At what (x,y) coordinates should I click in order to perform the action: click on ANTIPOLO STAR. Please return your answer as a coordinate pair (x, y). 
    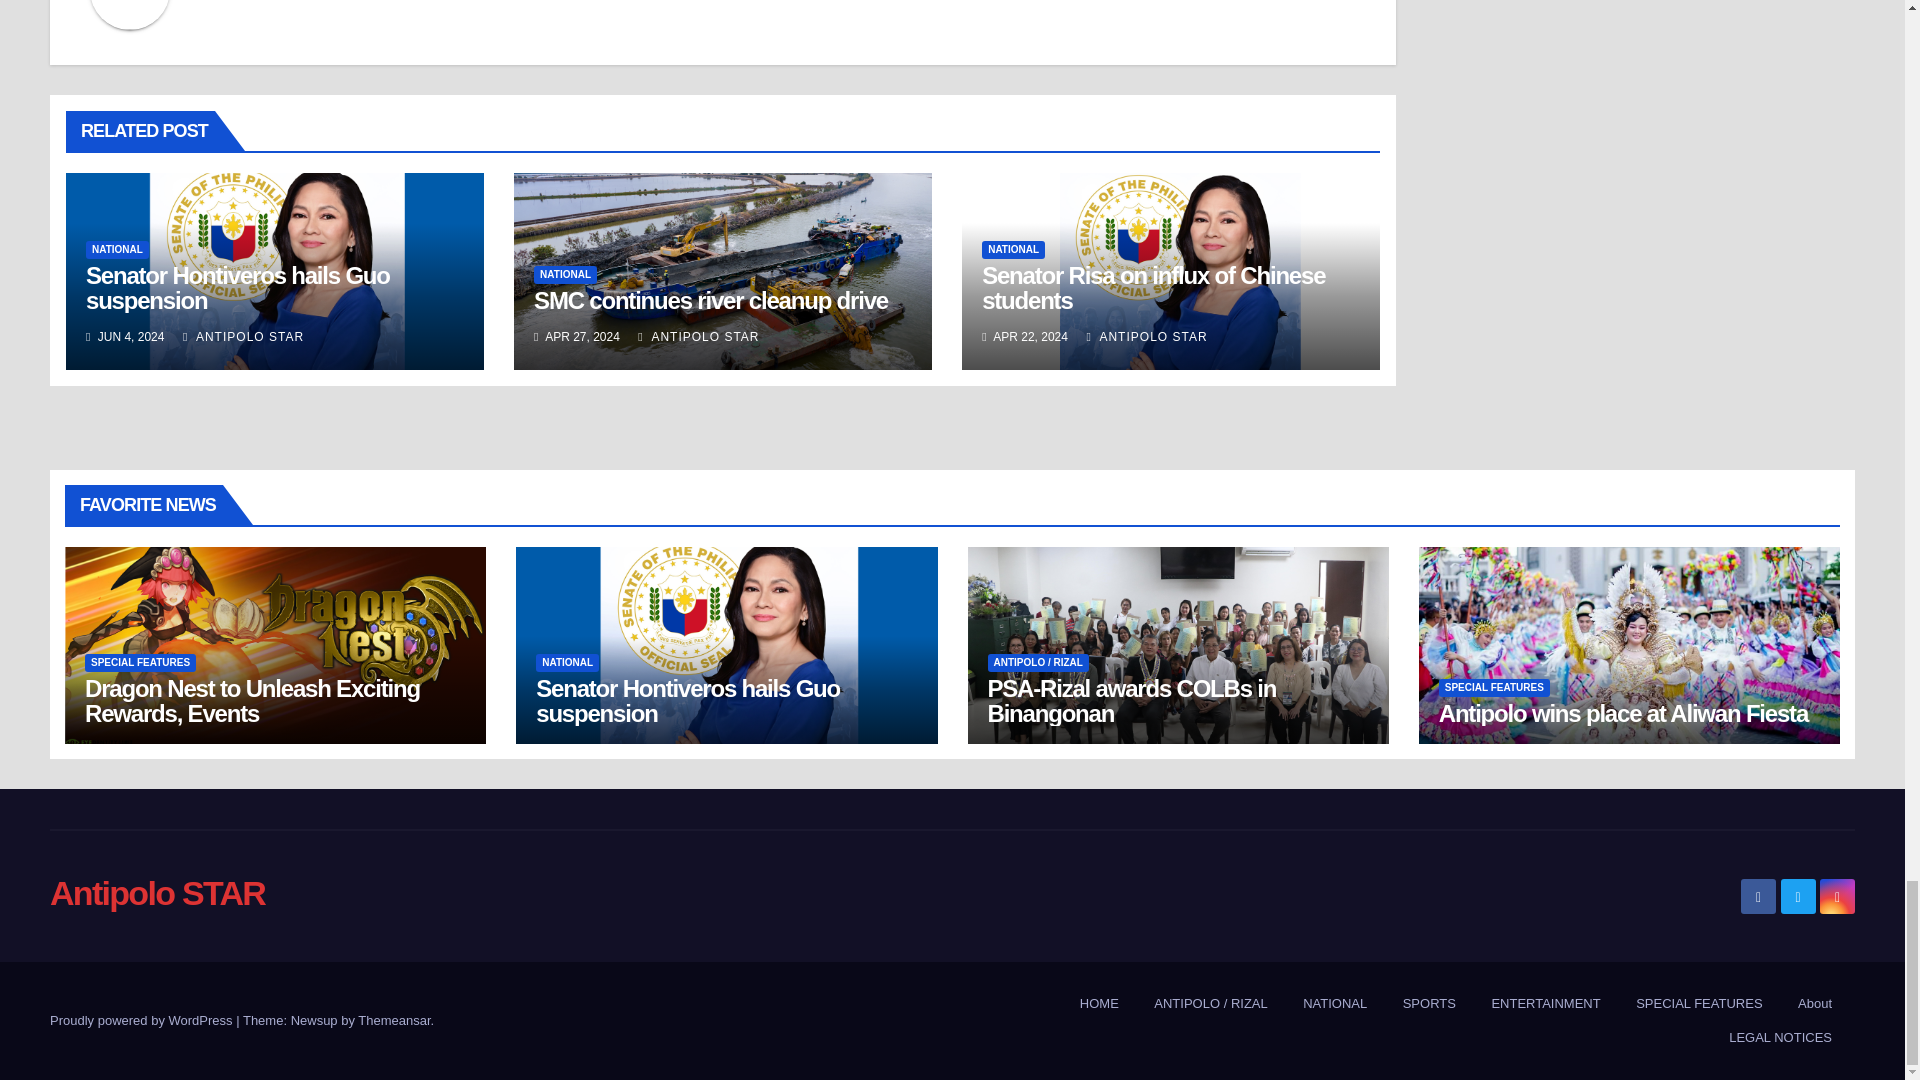
    Looking at the image, I should click on (698, 337).